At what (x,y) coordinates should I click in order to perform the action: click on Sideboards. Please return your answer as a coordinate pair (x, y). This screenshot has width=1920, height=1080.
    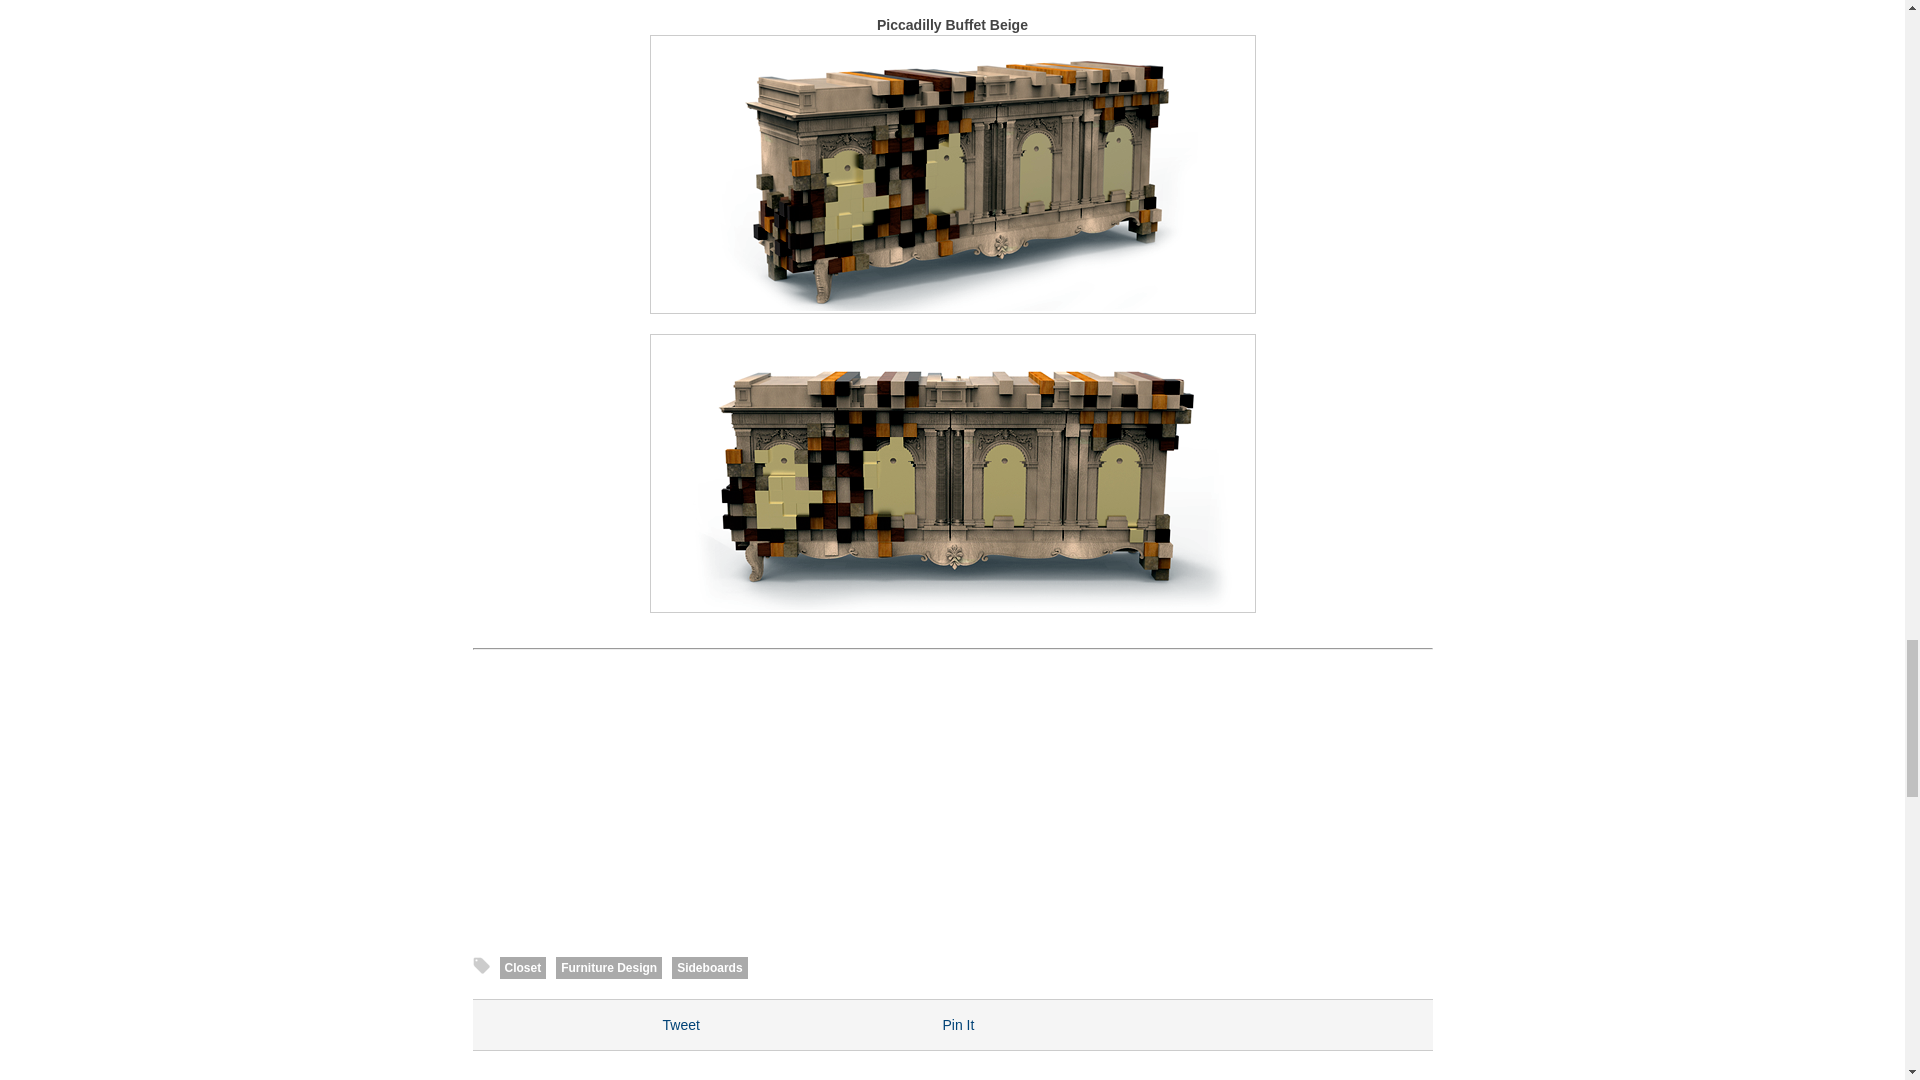
    Looking at the image, I should click on (709, 967).